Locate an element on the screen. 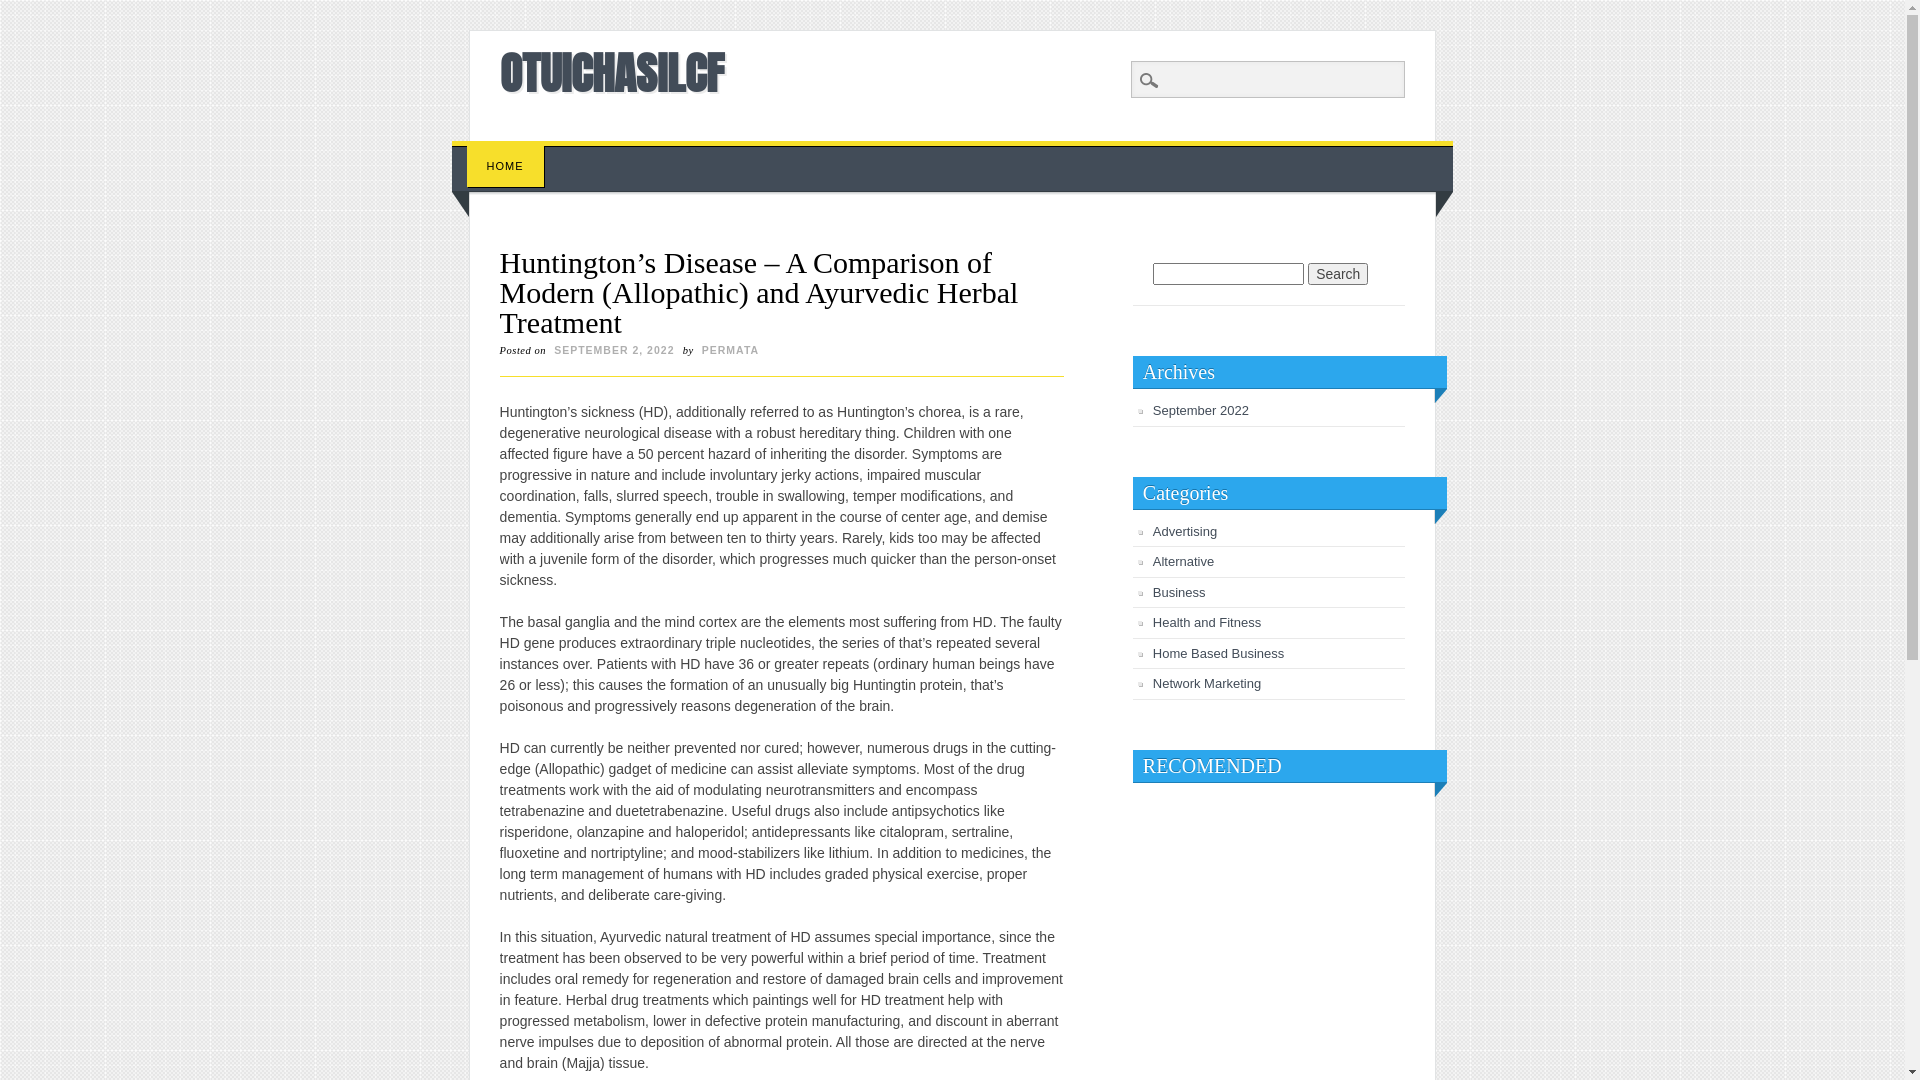  Advertising is located at coordinates (1185, 532).